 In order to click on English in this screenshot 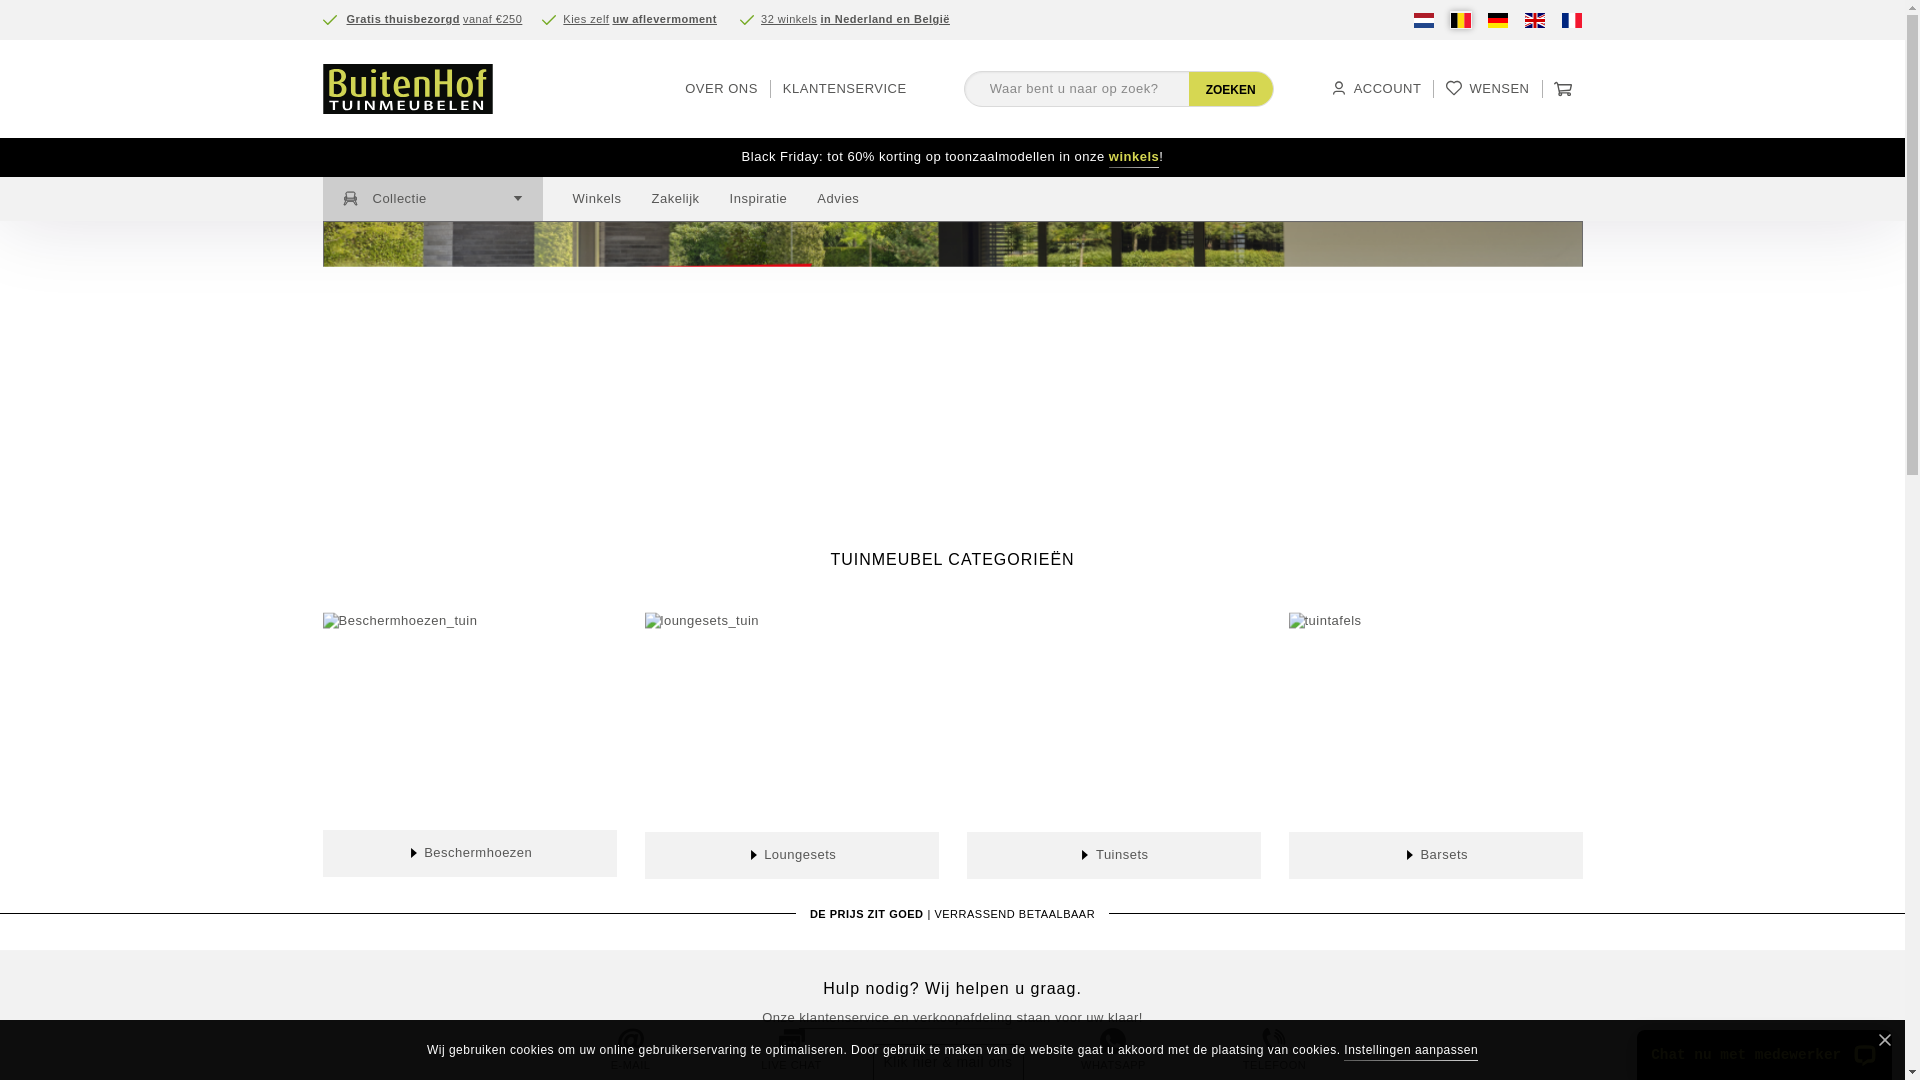, I will do `click(1535, 20)`.